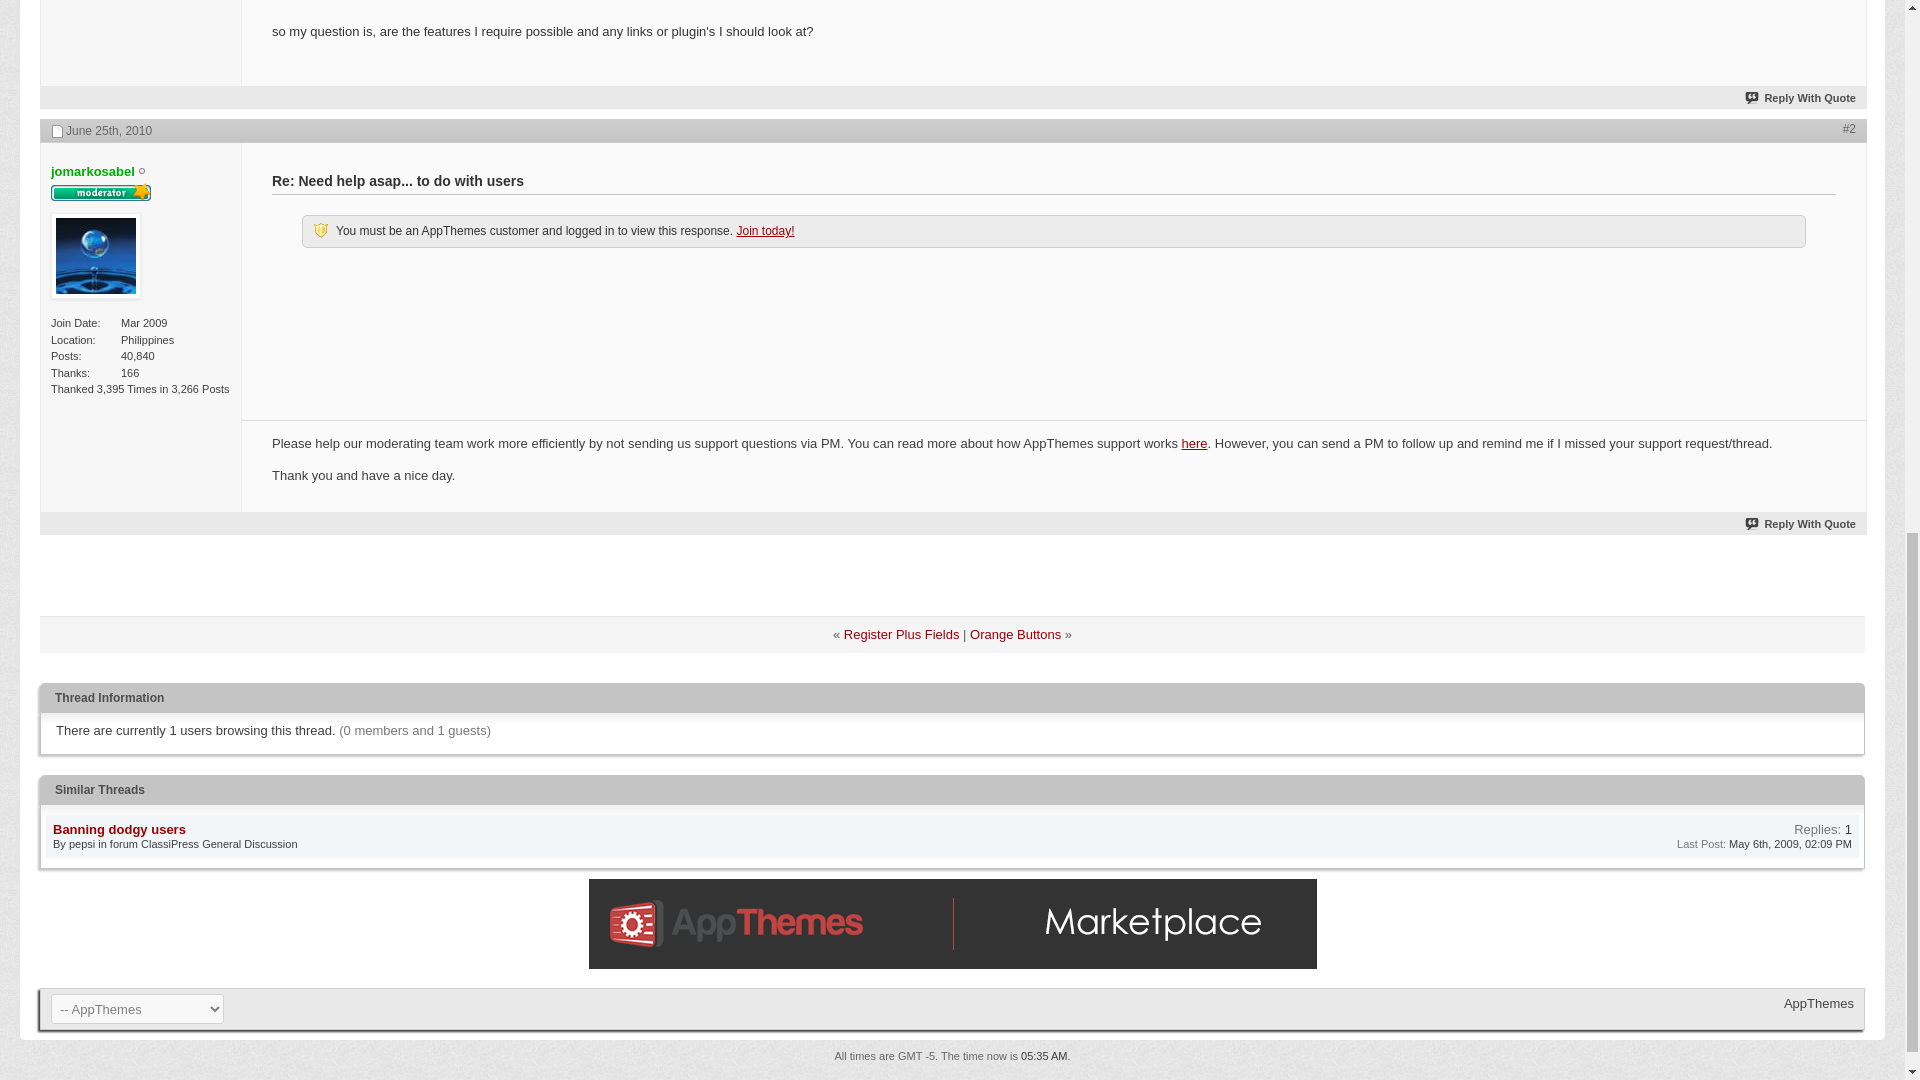 The height and width of the screenshot is (1080, 1920). I want to click on Register Plus Fields, so click(902, 634).